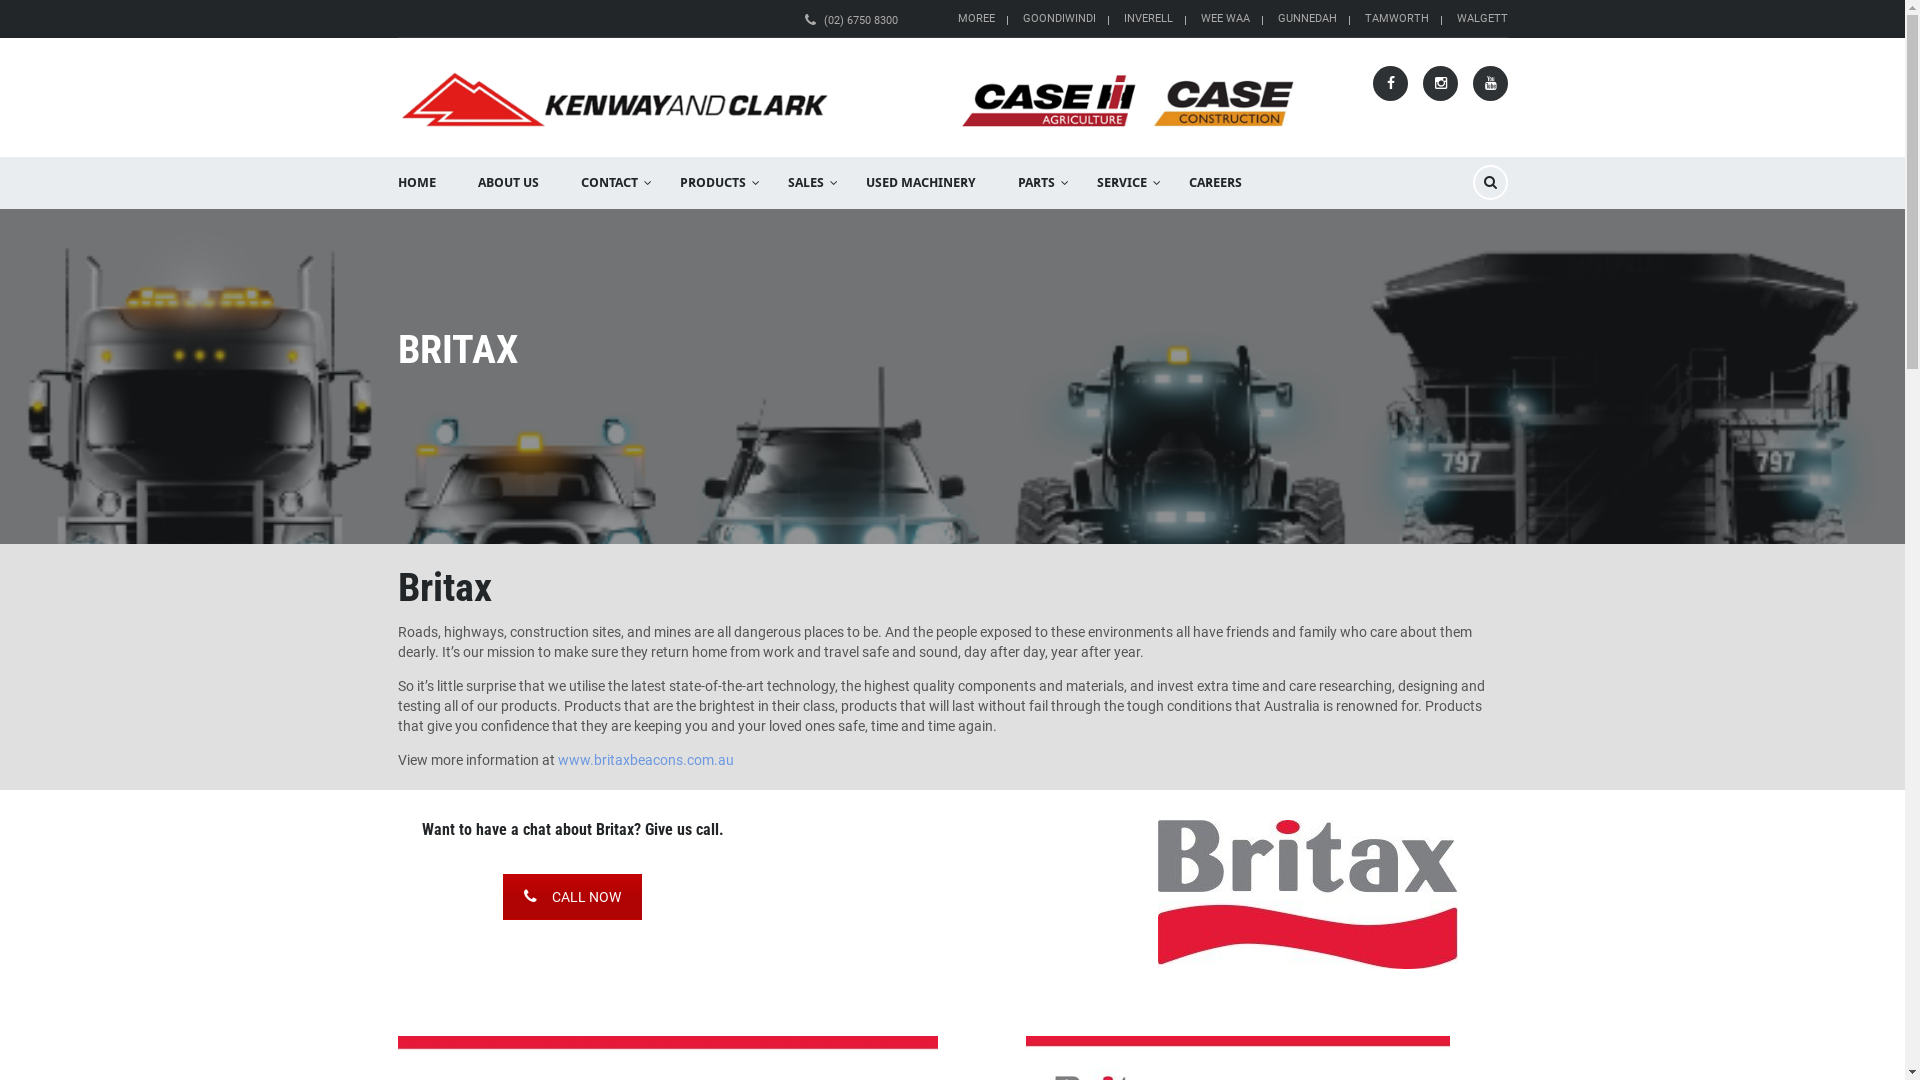 The height and width of the screenshot is (1080, 1920). I want to click on ABOUT US, so click(508, 183).